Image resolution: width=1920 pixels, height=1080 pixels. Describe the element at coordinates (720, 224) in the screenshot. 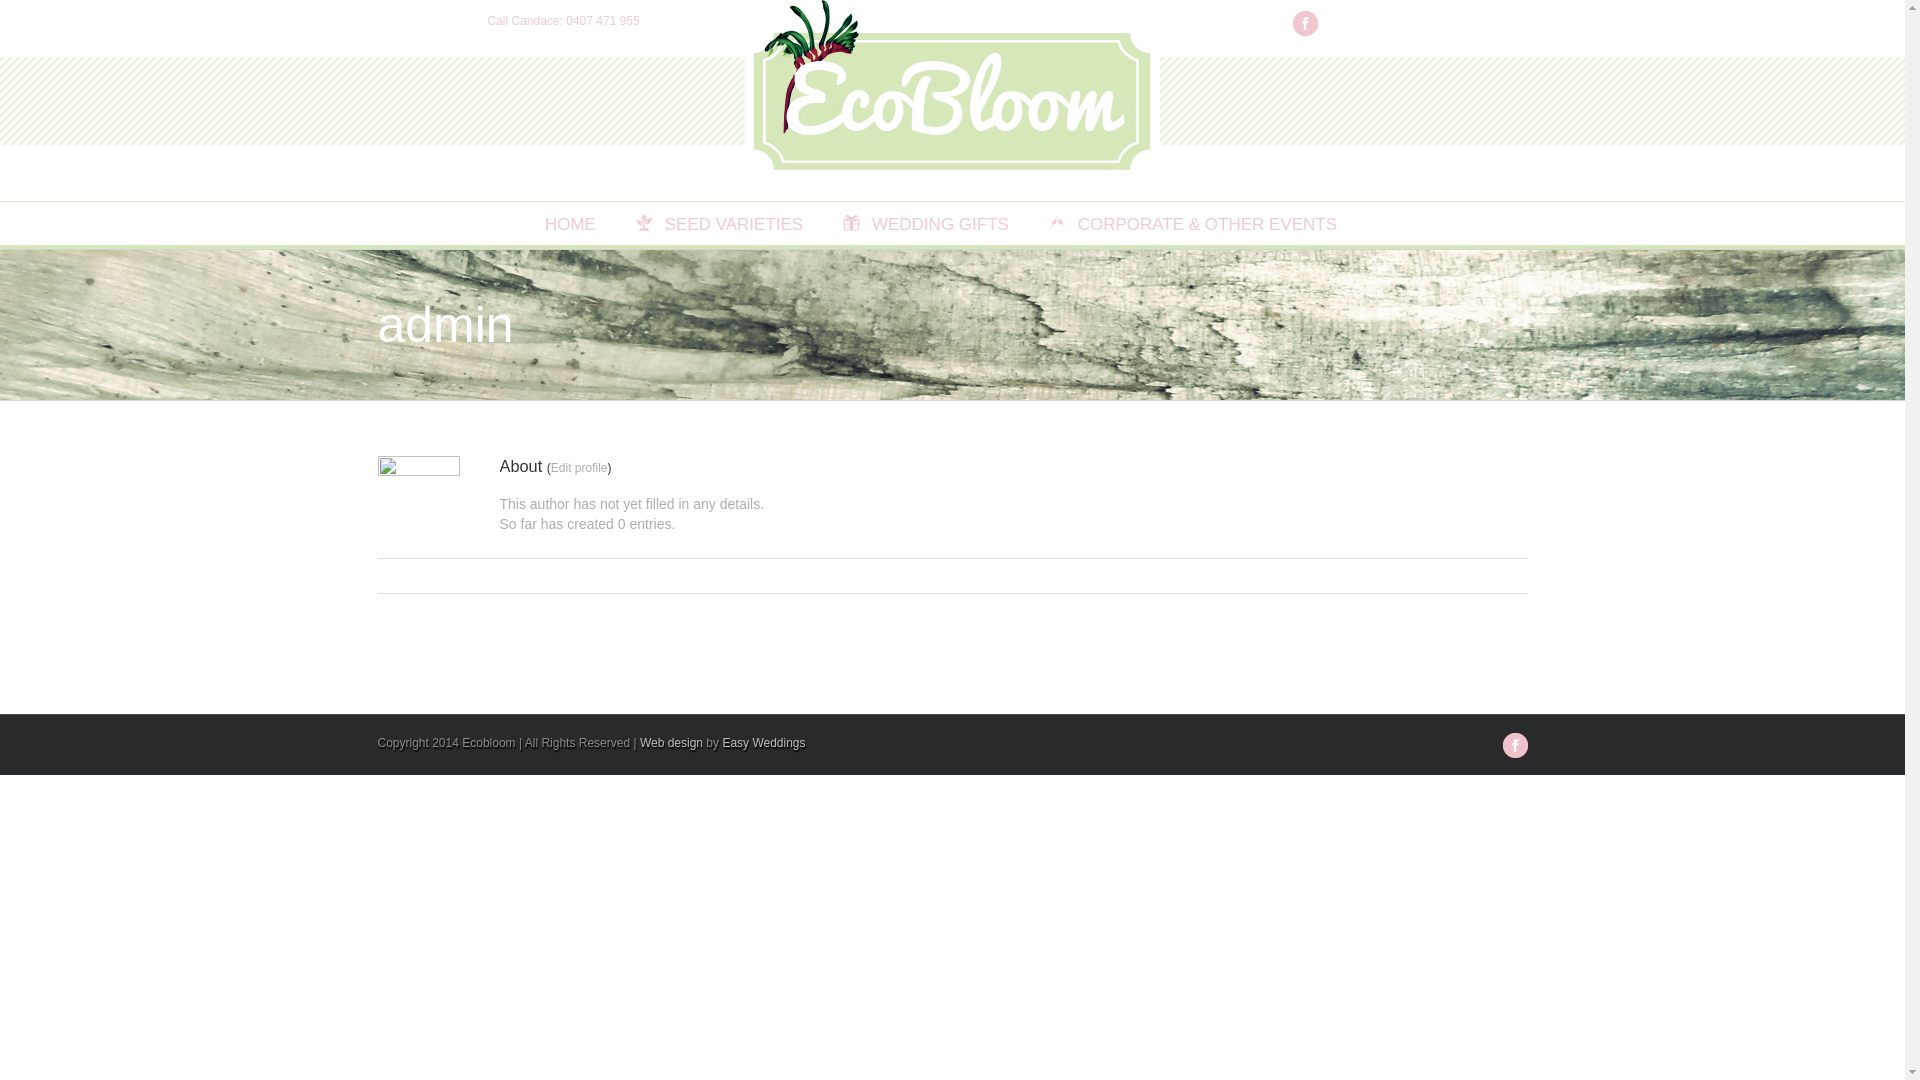

I see `SEED VARIETIES` at that location.